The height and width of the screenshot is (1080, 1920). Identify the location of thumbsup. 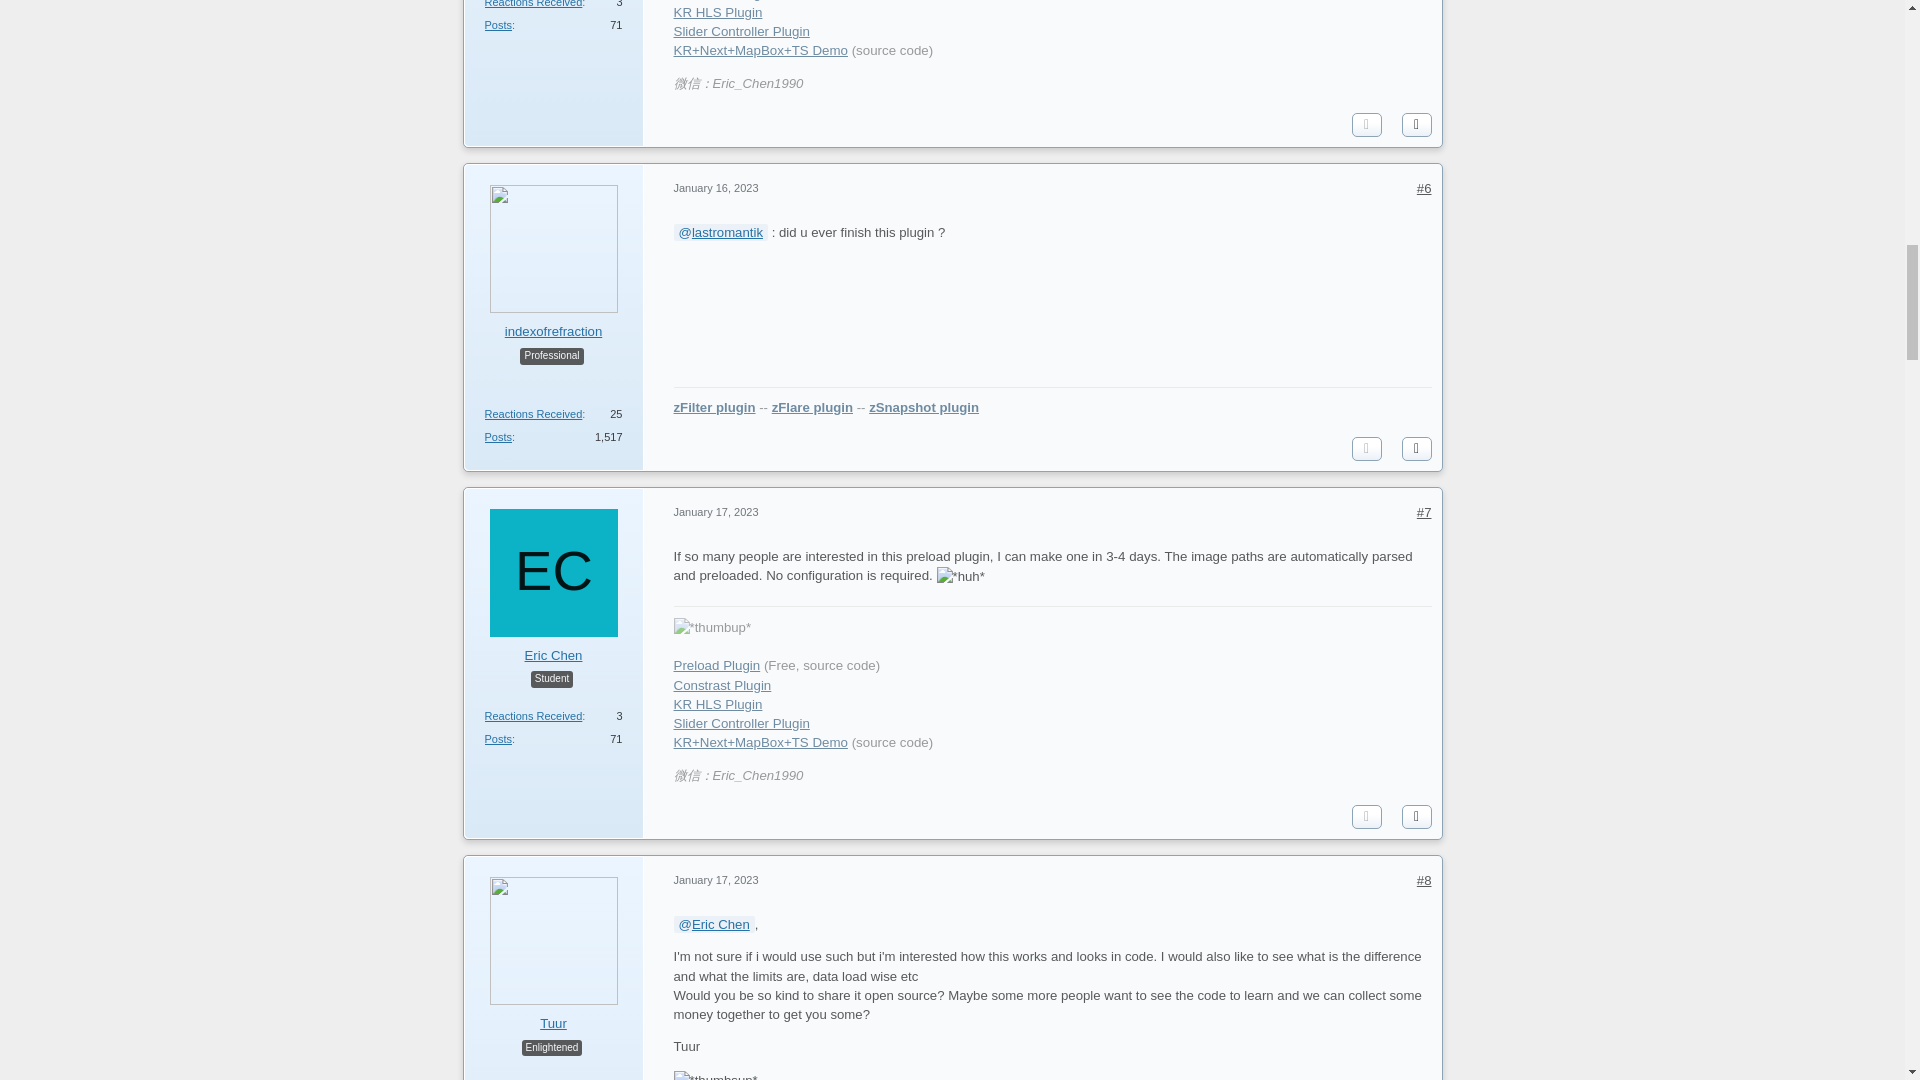
(716, 1076).